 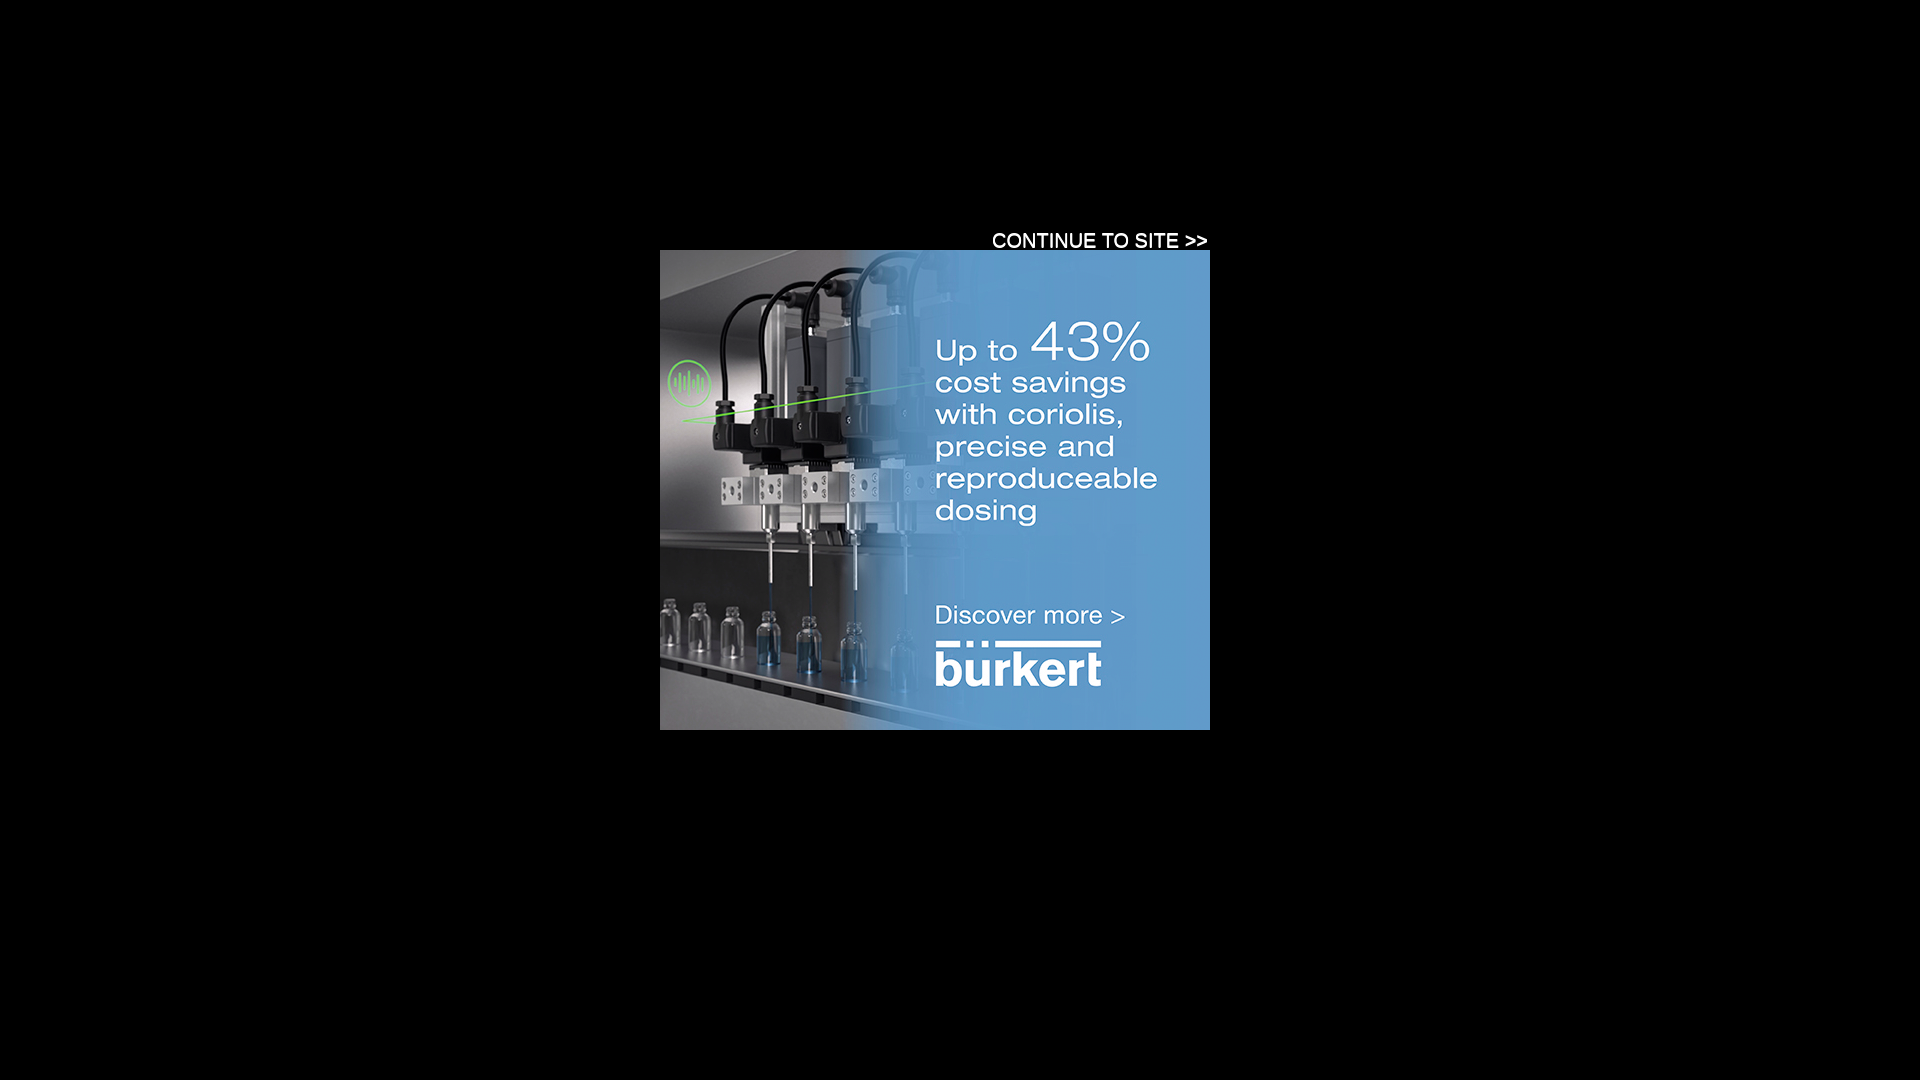 What do you see at coordinates (715, 586) in the screenshot?
I see `NASA` at bounding box center [715, 586].